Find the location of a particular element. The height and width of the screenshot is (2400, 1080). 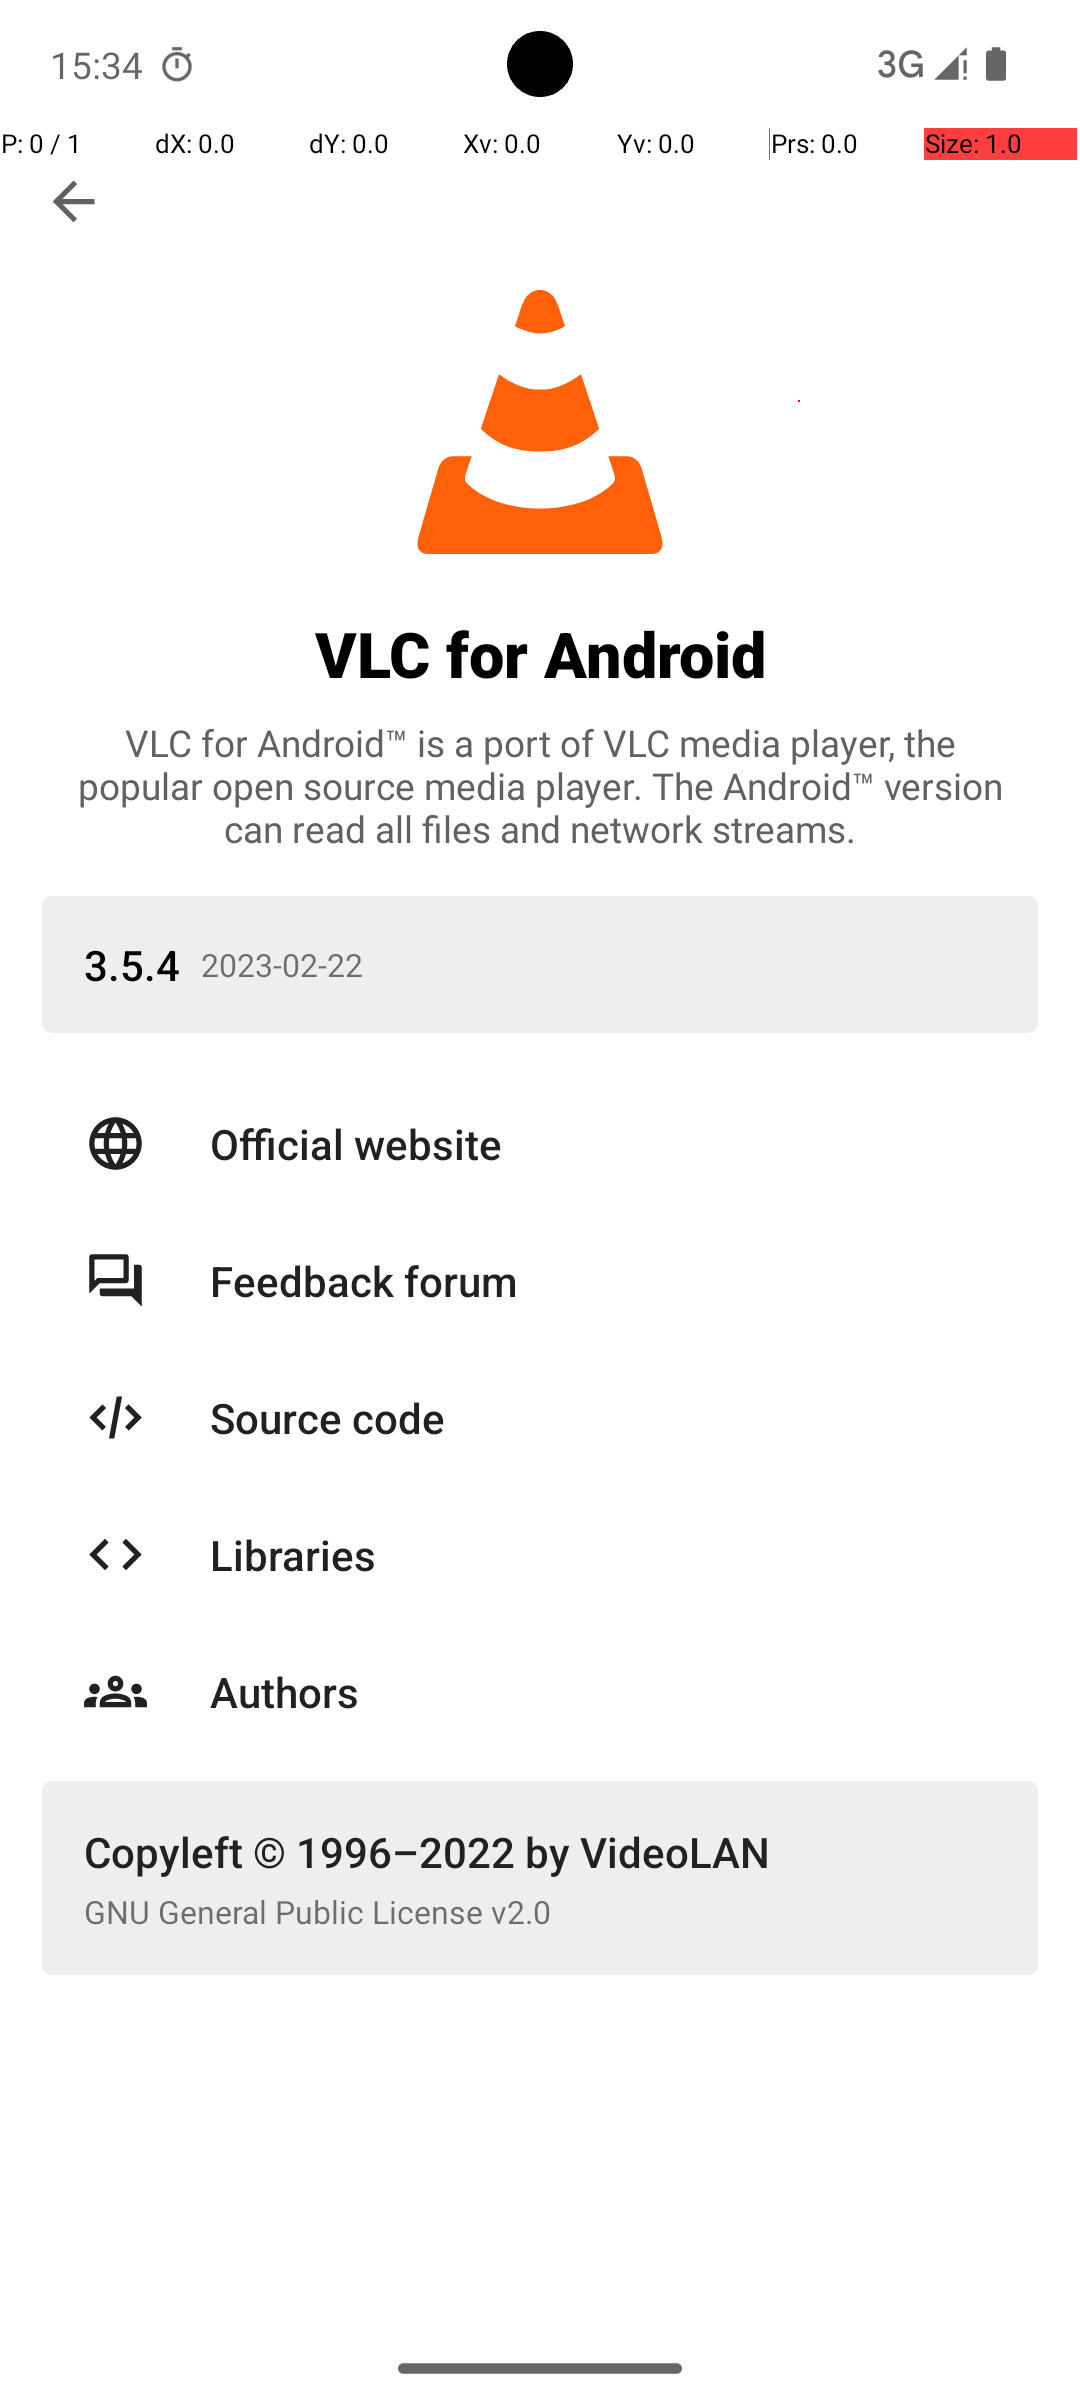

GNU General Public License v2.0 is located at coordinates (540, 1912).